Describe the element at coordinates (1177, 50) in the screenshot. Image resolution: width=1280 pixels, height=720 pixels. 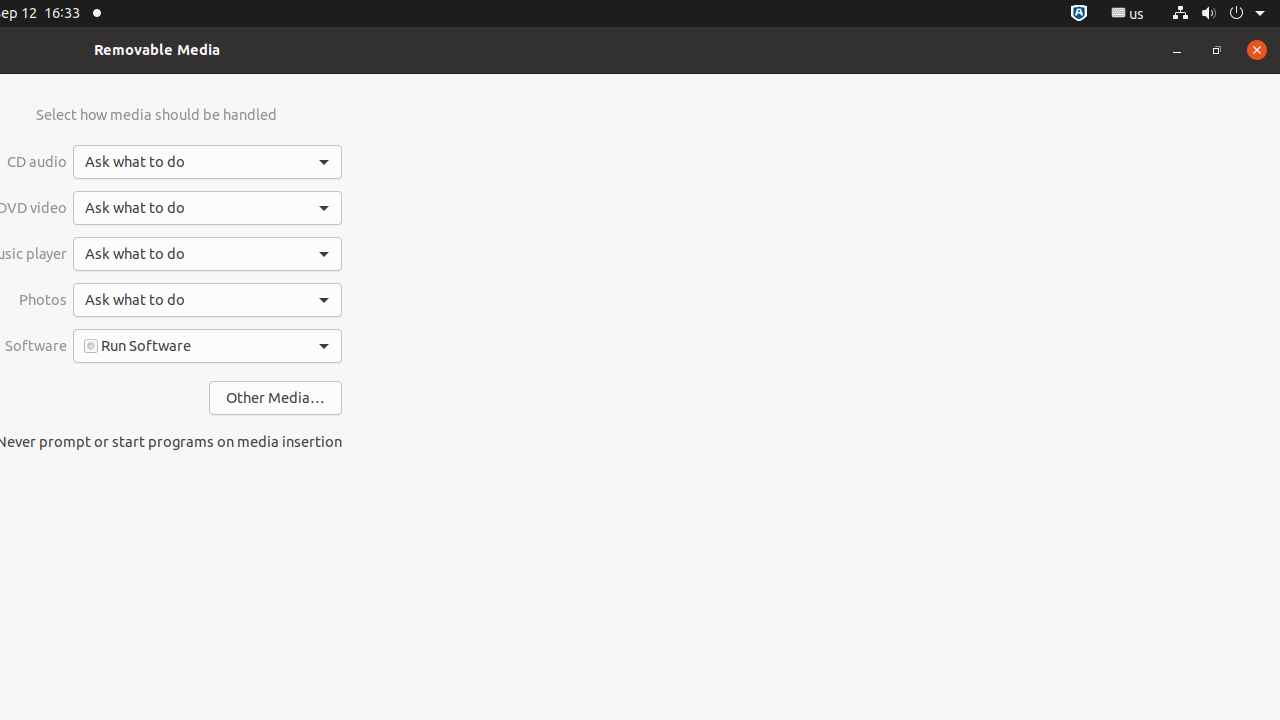
I see `Minimize` at that location.